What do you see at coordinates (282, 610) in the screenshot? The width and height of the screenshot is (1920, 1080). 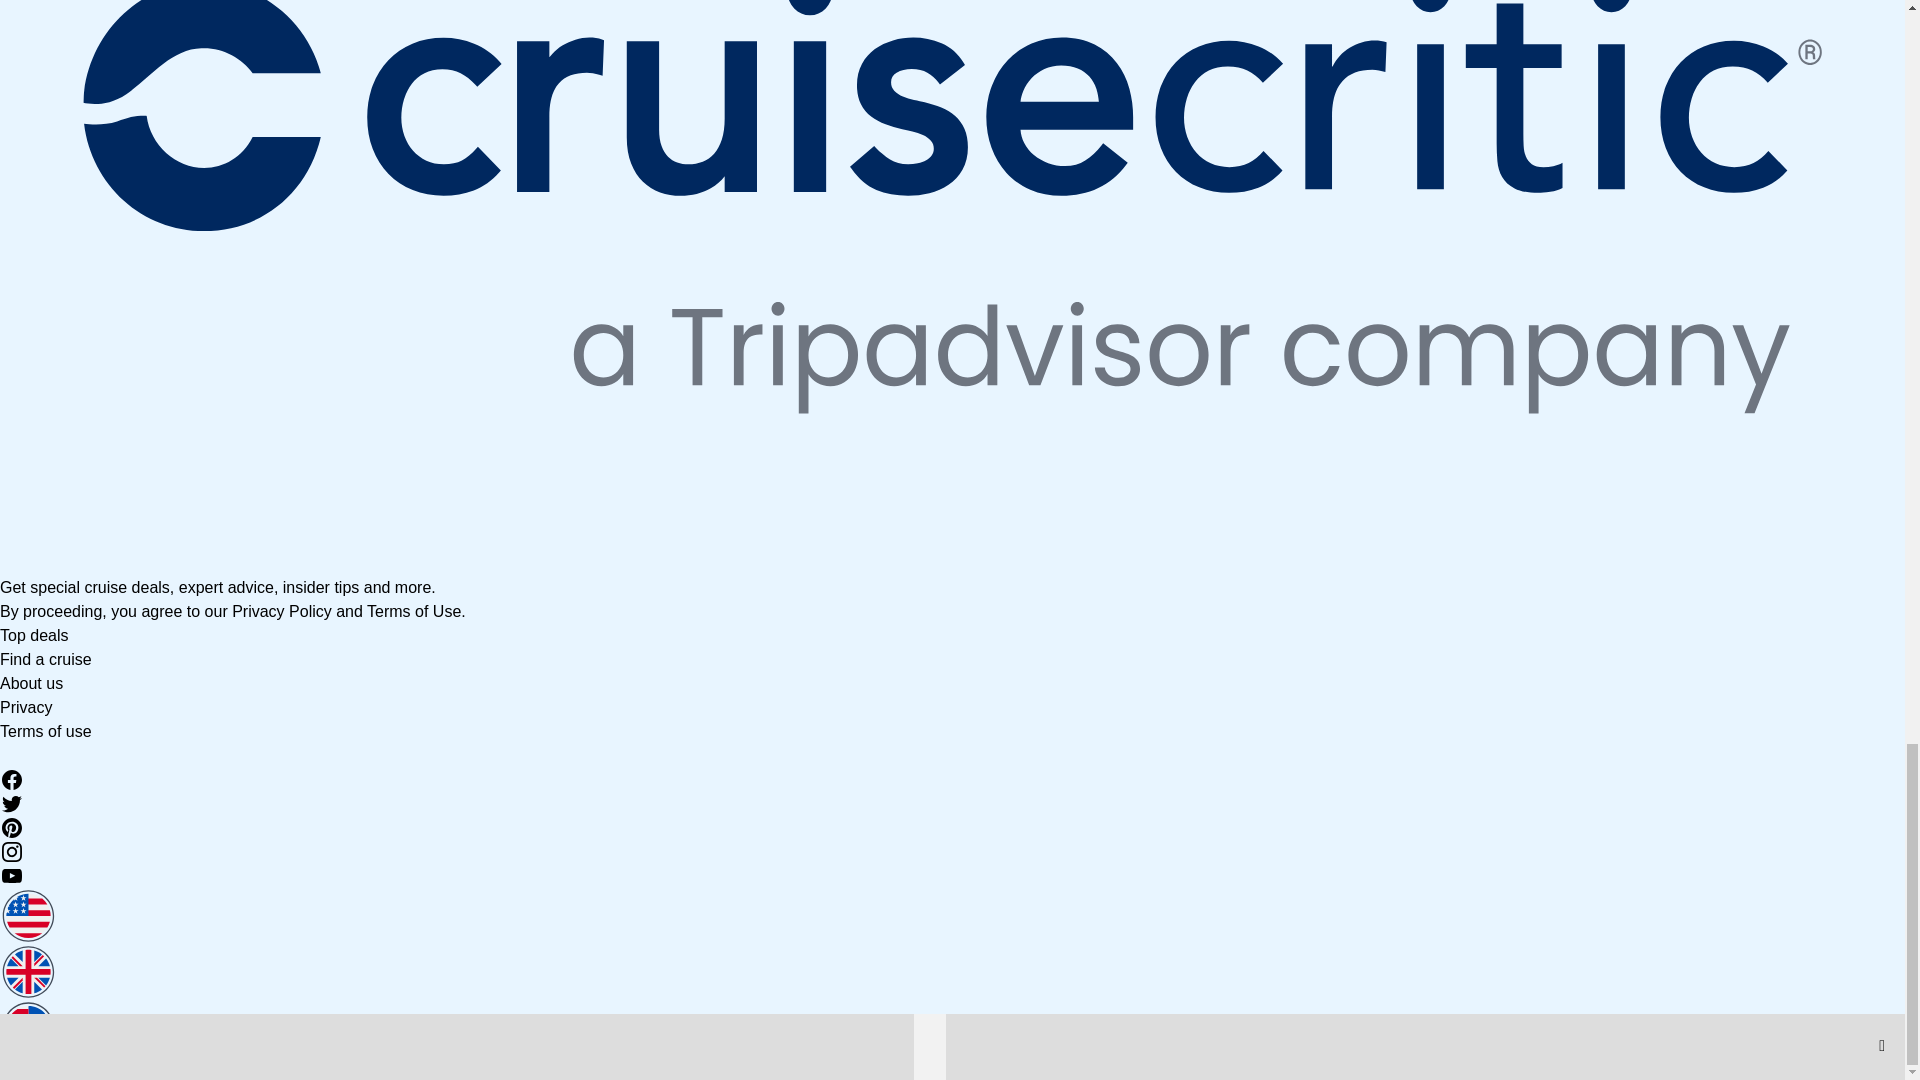 I see `Privacy Policy` at bounding box center [282, 610].